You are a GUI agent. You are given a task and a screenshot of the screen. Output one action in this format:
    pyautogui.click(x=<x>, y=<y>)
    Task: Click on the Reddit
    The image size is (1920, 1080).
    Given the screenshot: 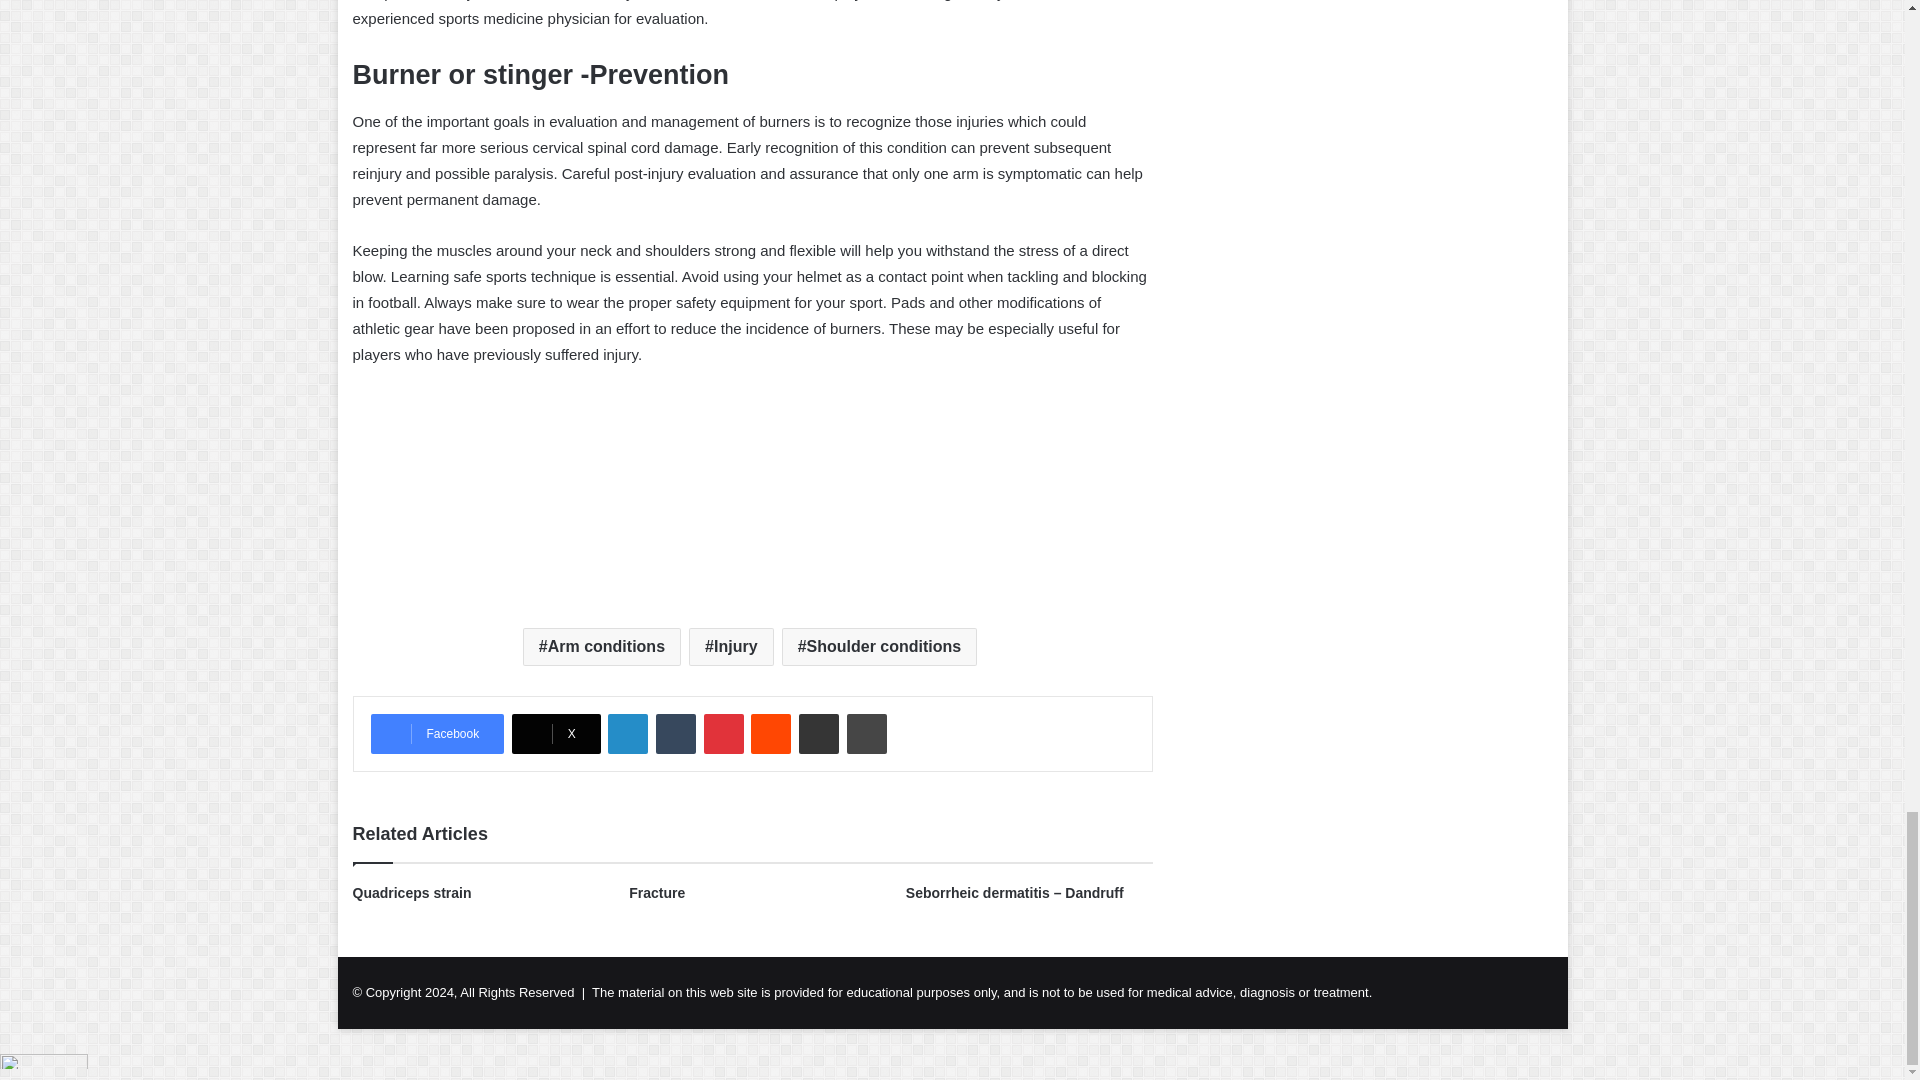 What is the action you would take?
    pyautogui.click(x=770, y=733)
    